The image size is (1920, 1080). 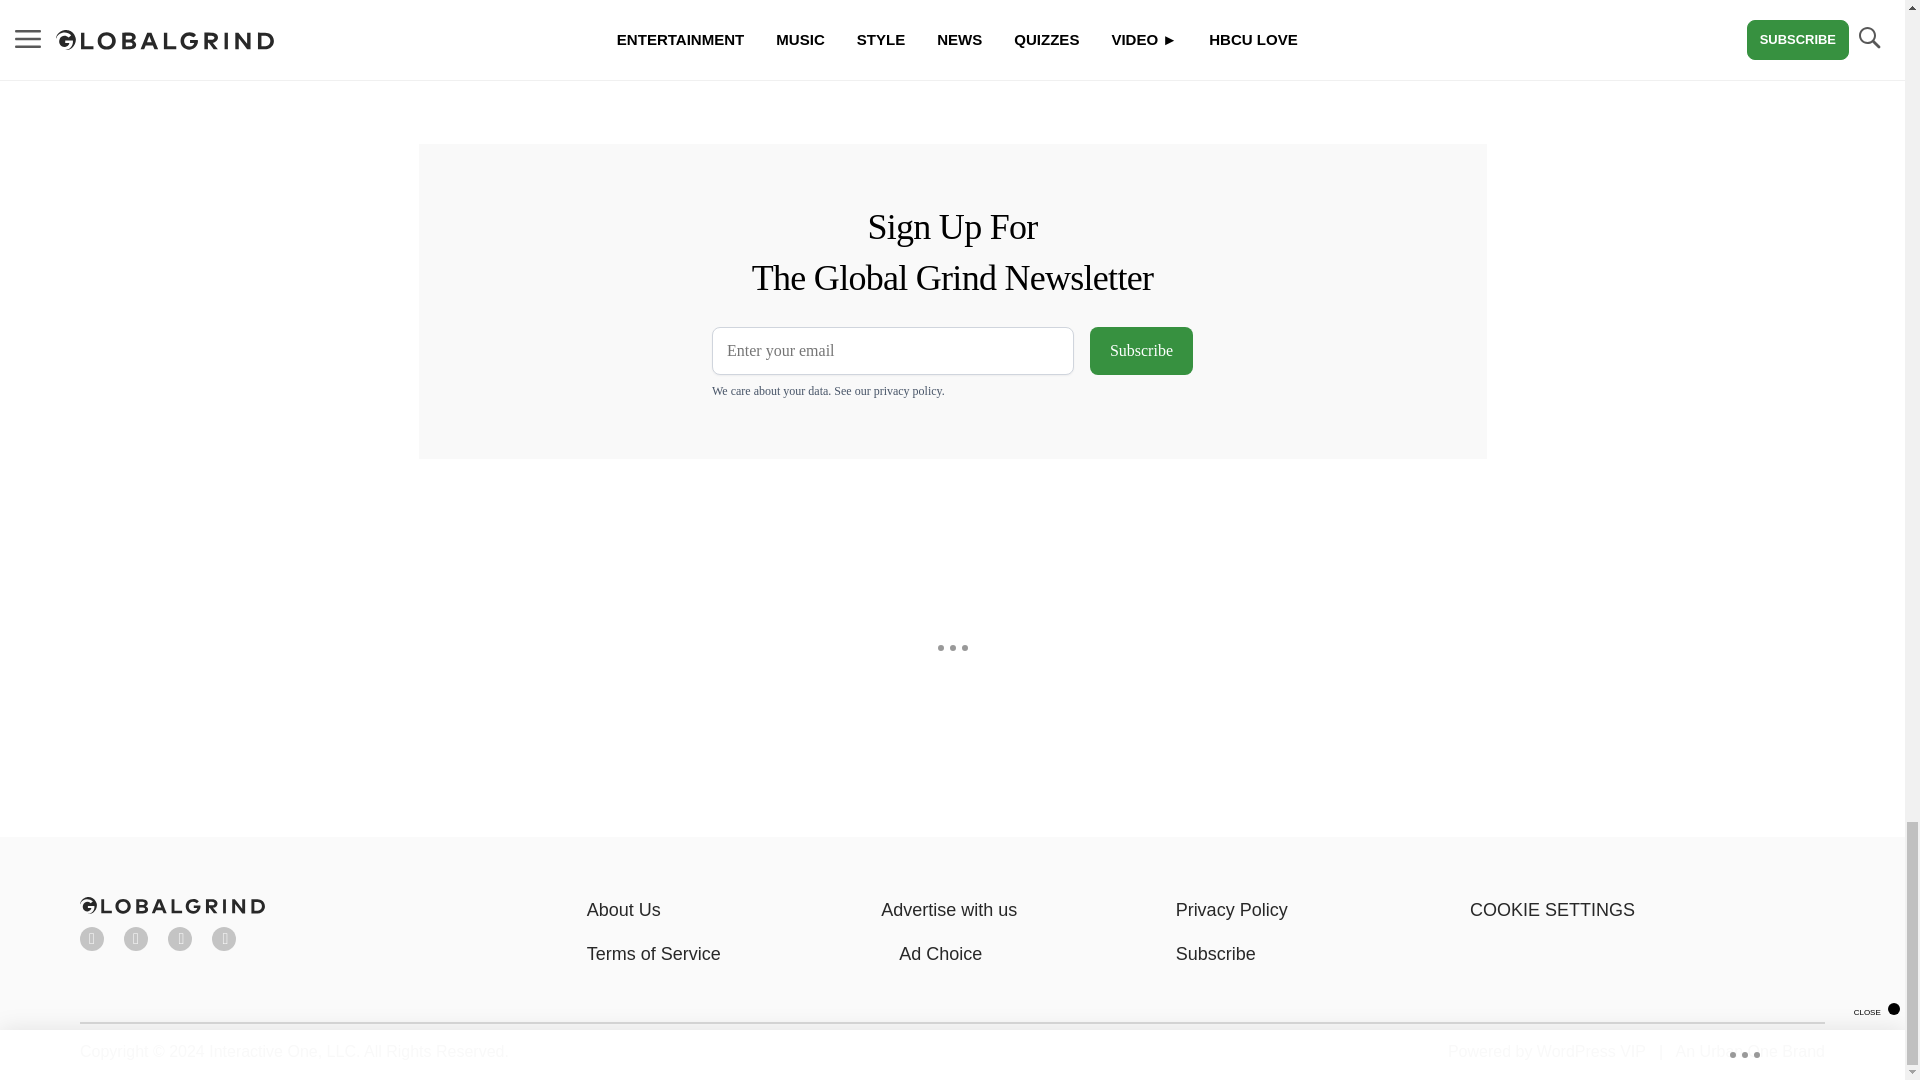 I want to click on Load More, so click(x=786, y=51).